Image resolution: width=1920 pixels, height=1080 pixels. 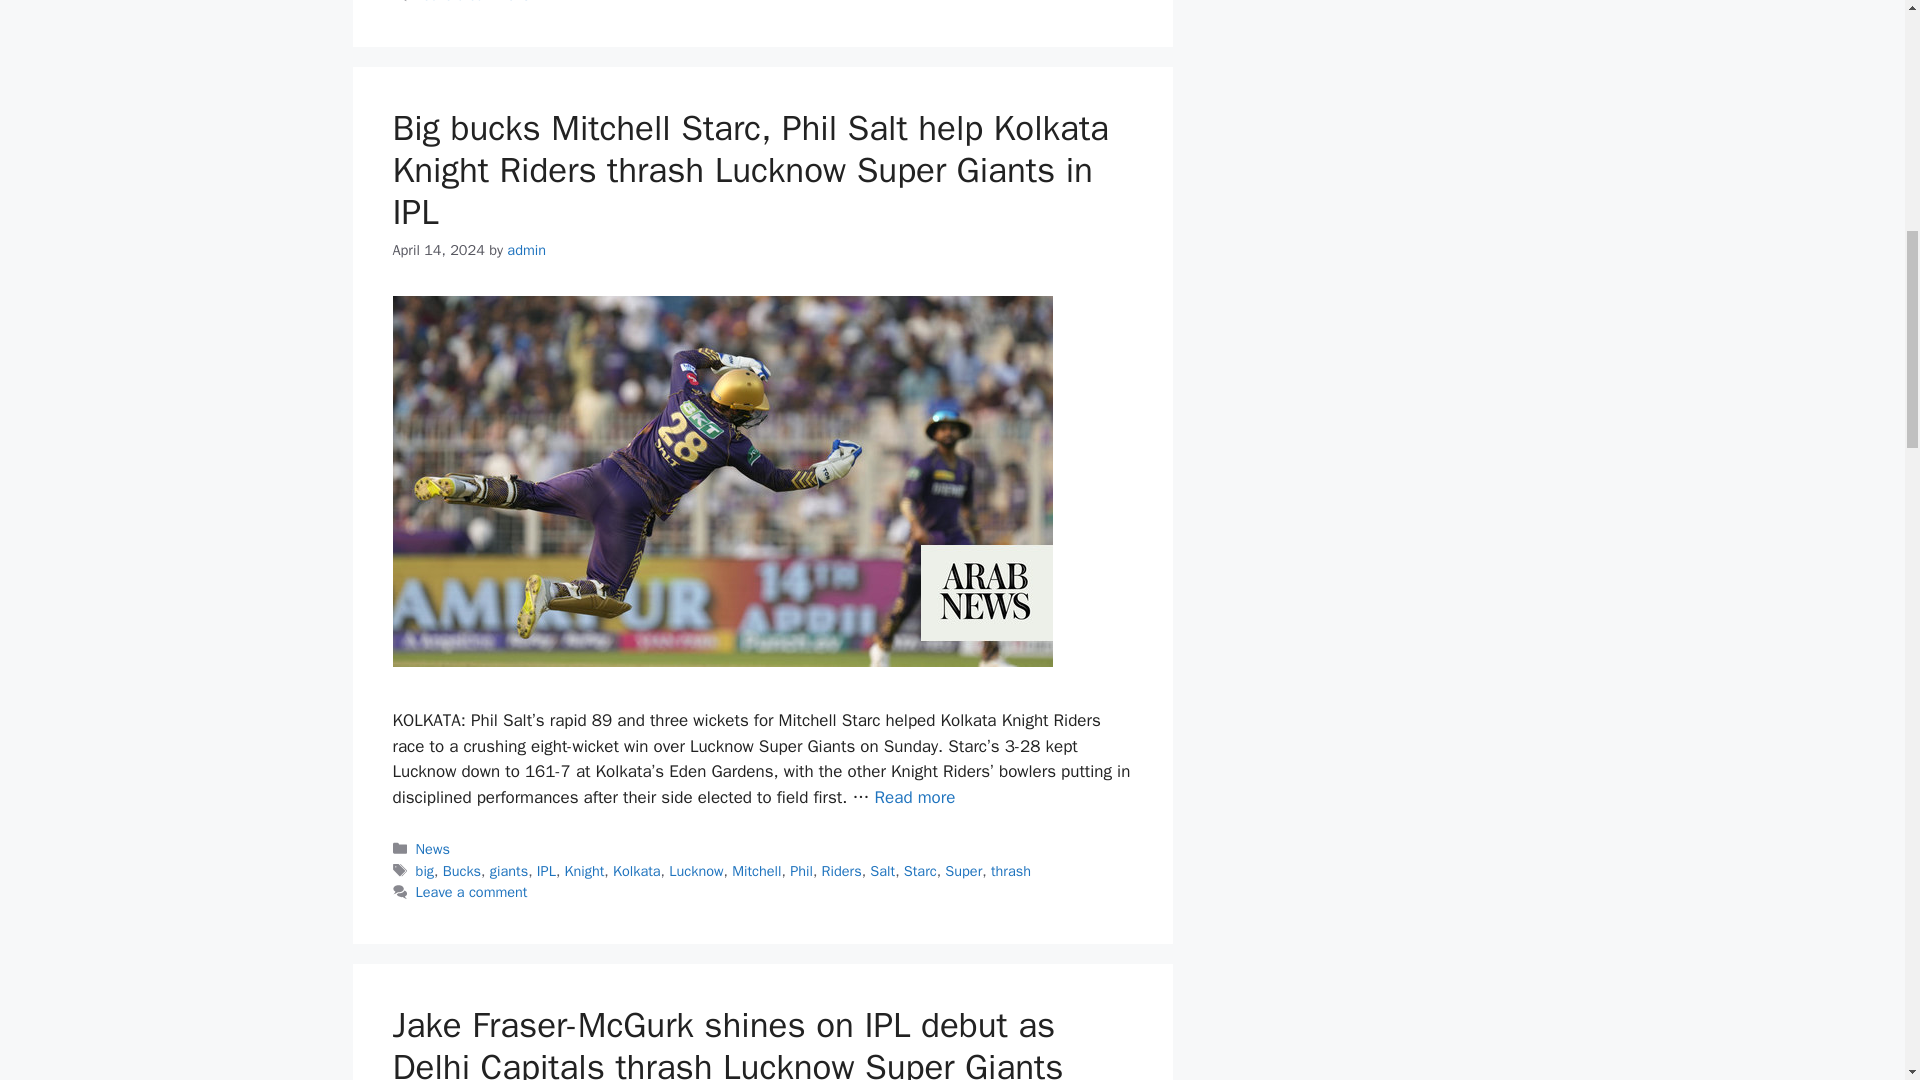 What do you see at coordinates (962, 870) in the screenshot?
I see `Super` at bounding box center [962, 870].